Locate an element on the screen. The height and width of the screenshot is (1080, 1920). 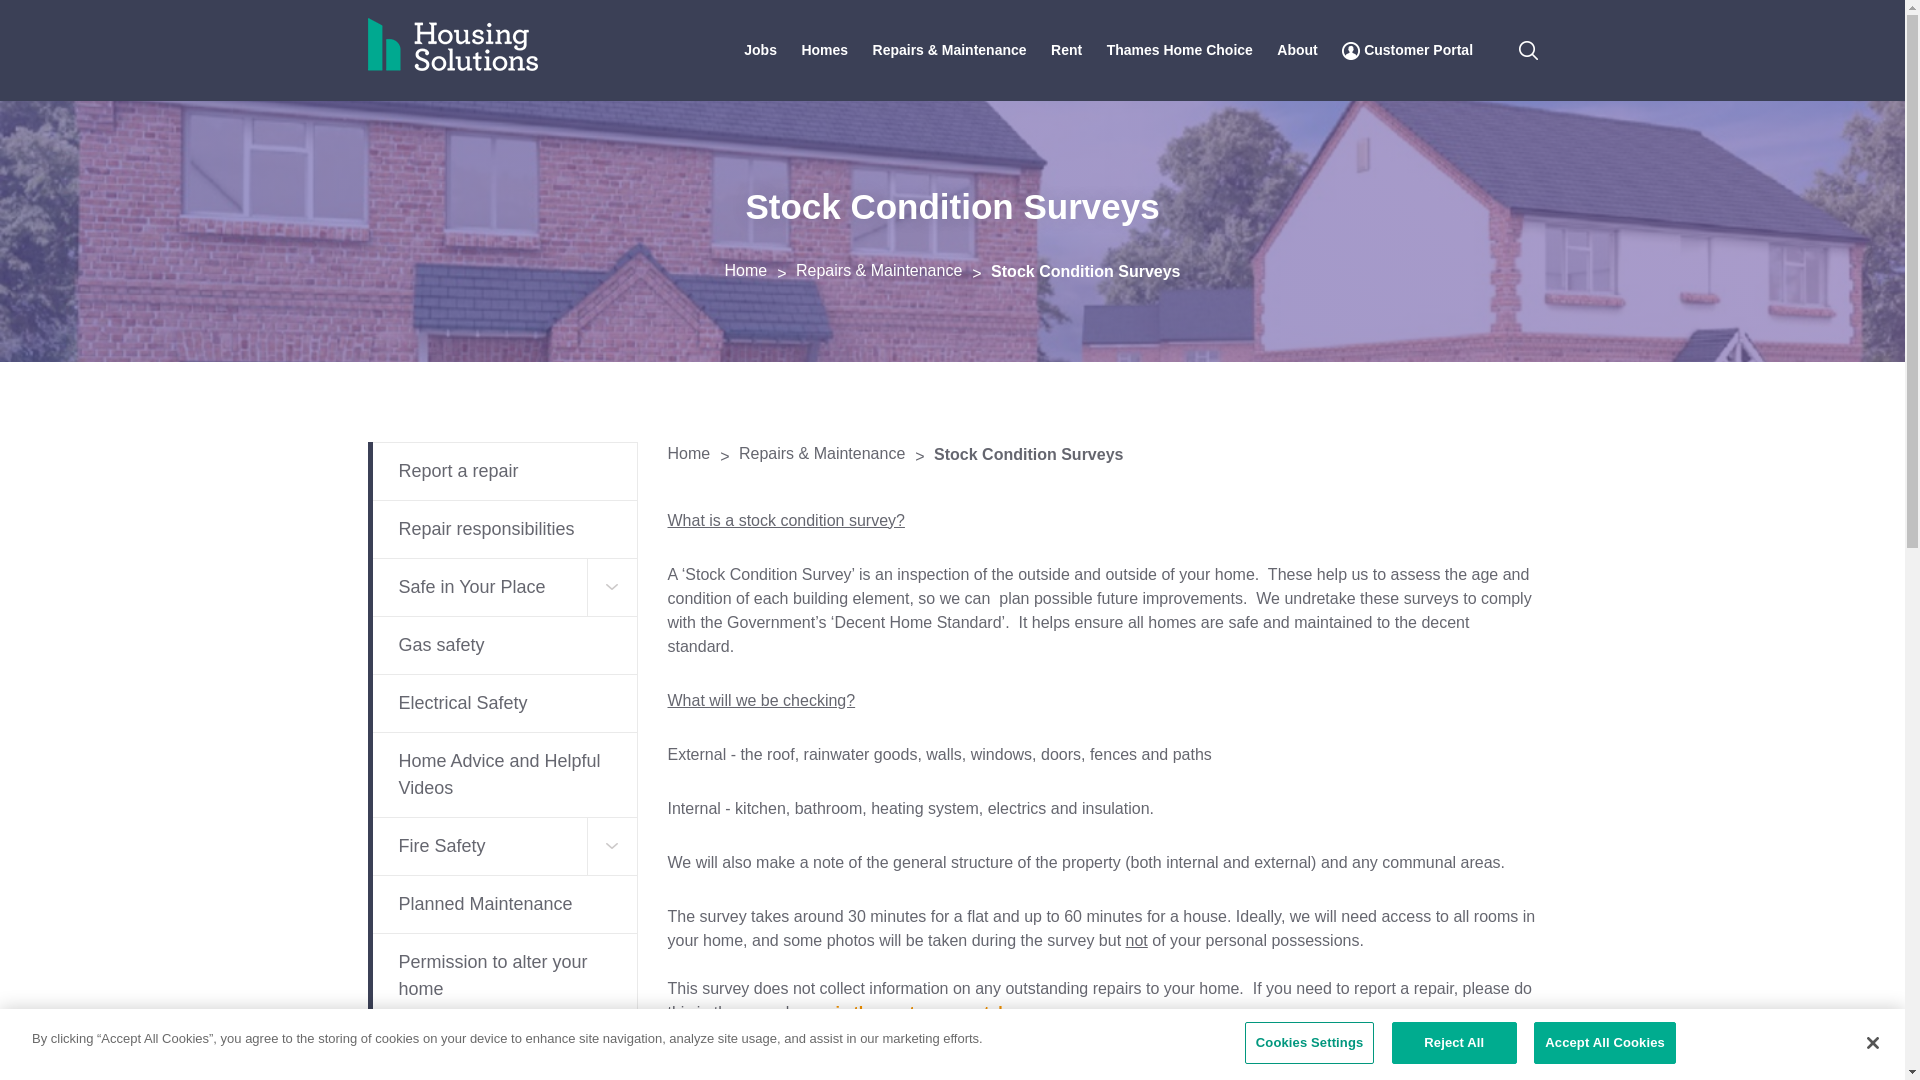
Home Advice and Helpful Videos is located at coordinates (502, 774).